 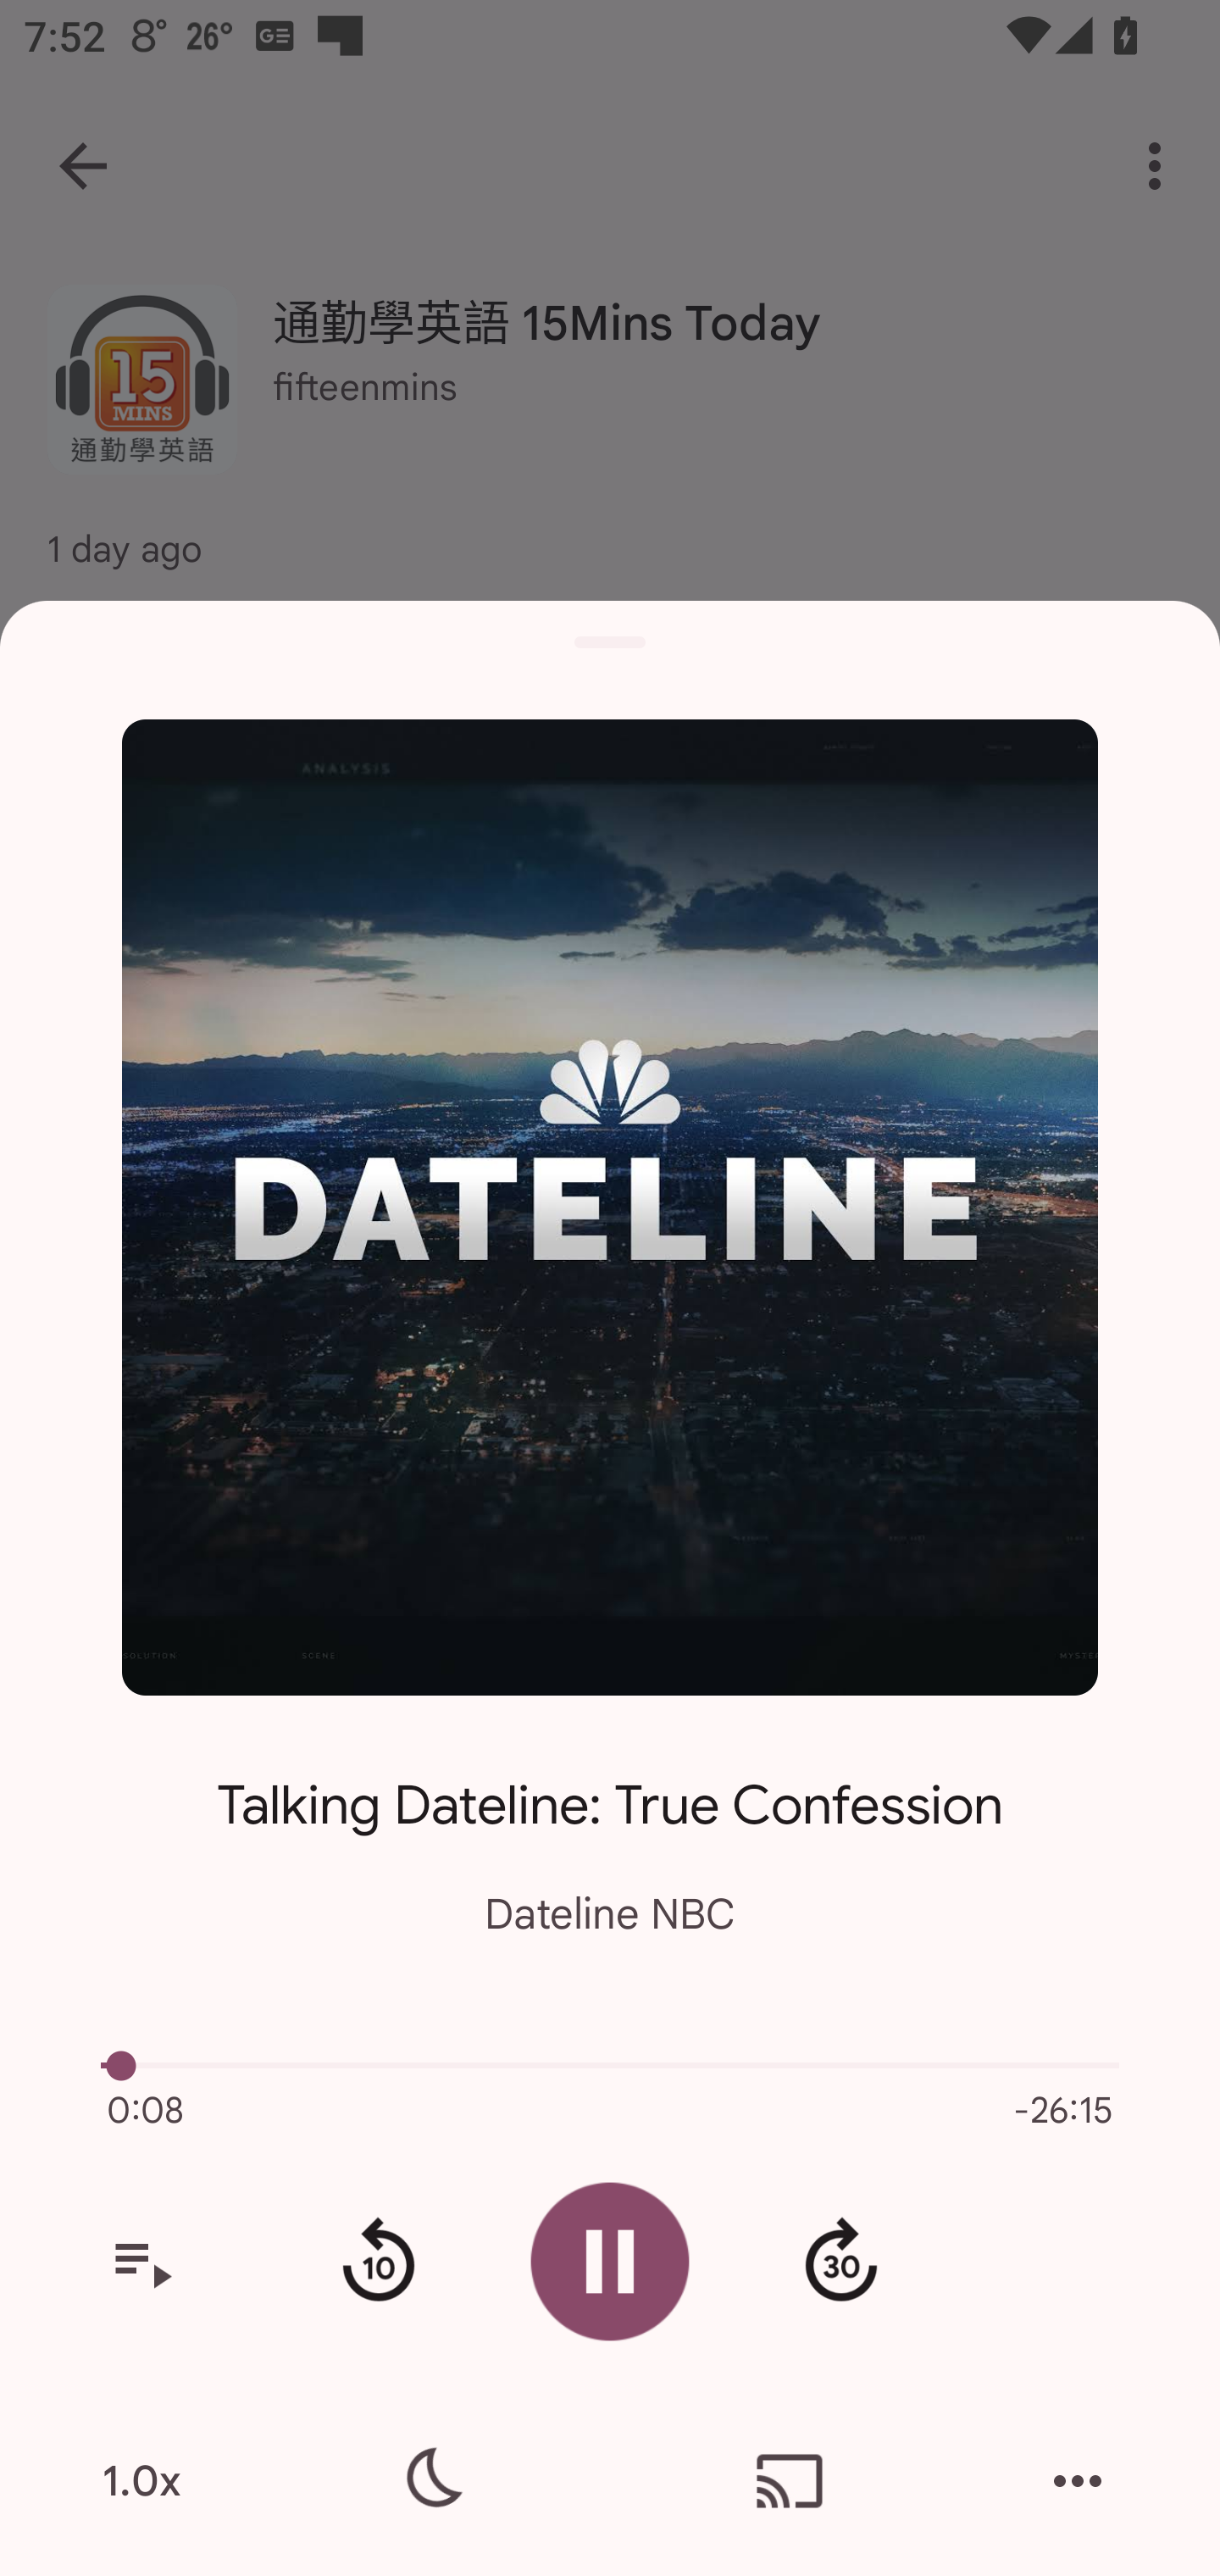 What do you see at coordinates (141, 2262) in the screenshot?
I see `View your queue` at bounding box center [141, 2262].